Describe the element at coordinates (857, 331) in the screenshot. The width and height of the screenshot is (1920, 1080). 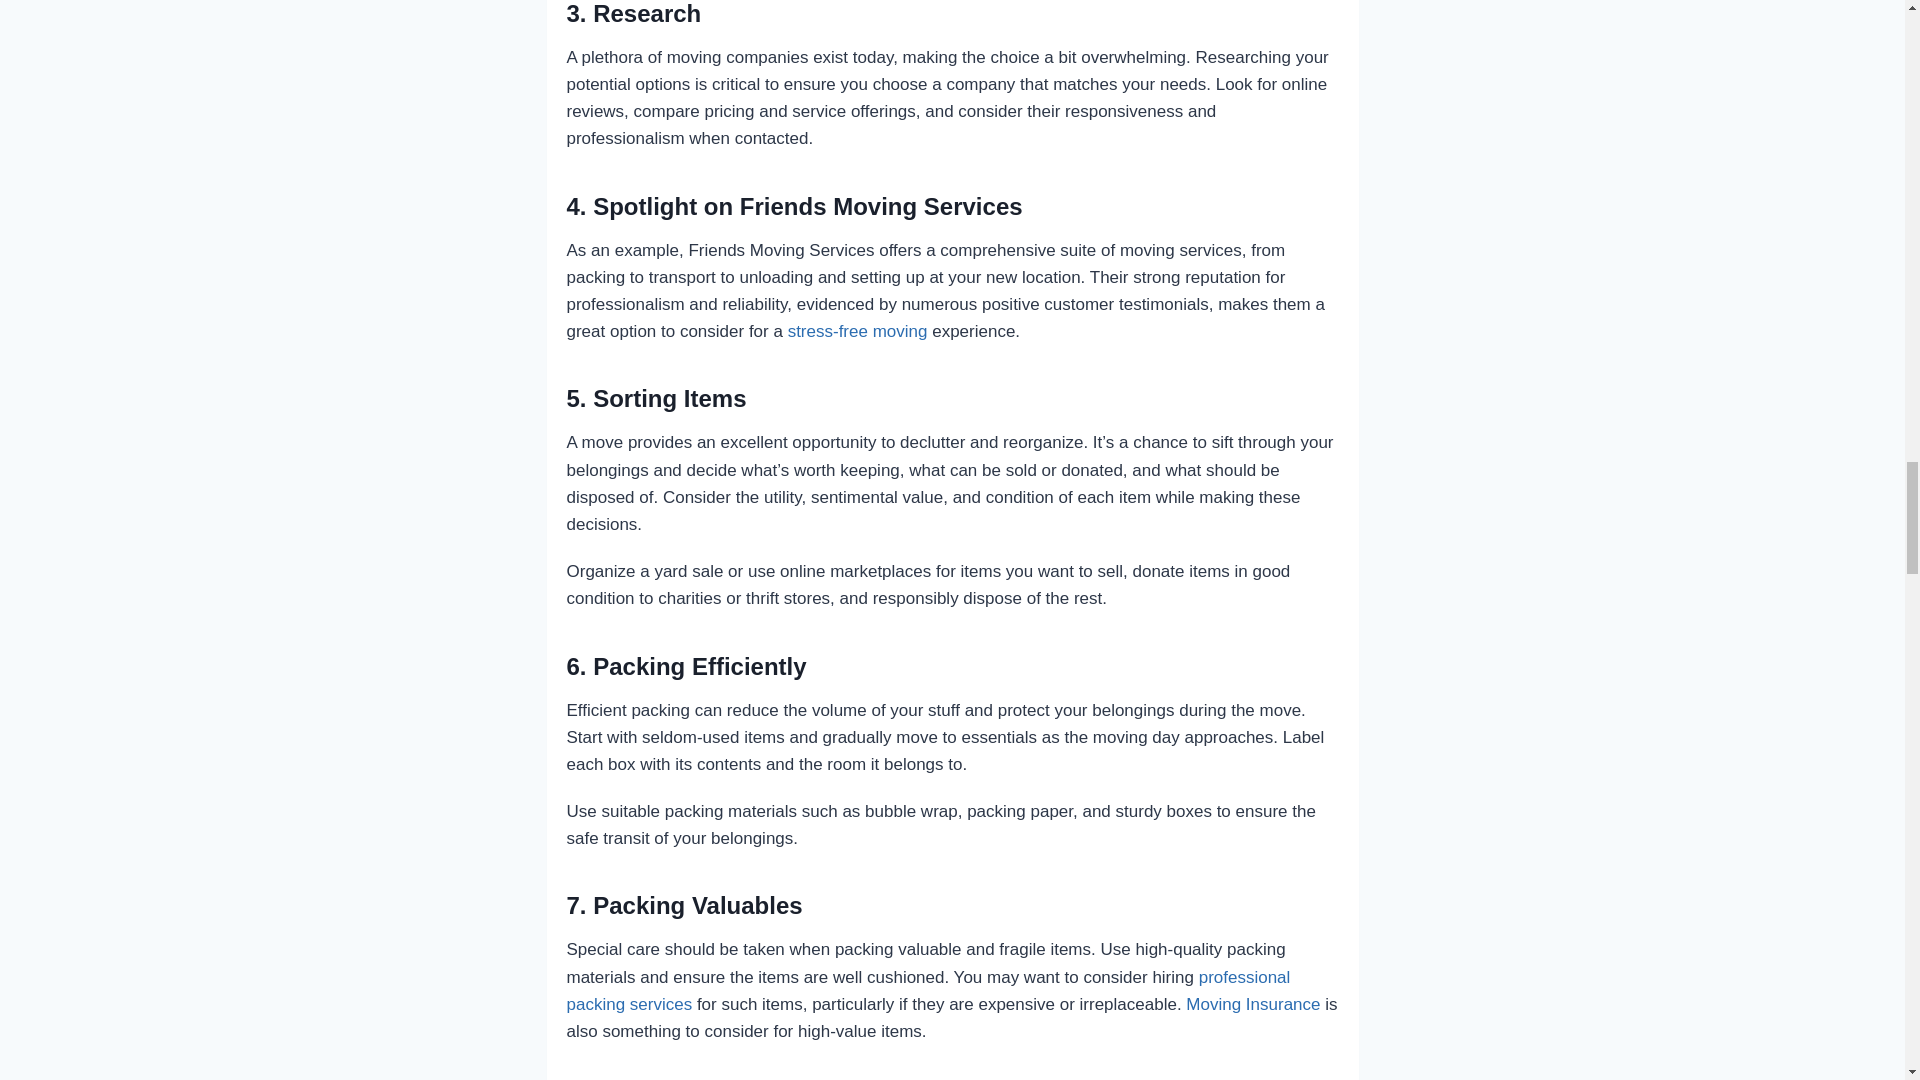
I see `stress-free moving` at that location.